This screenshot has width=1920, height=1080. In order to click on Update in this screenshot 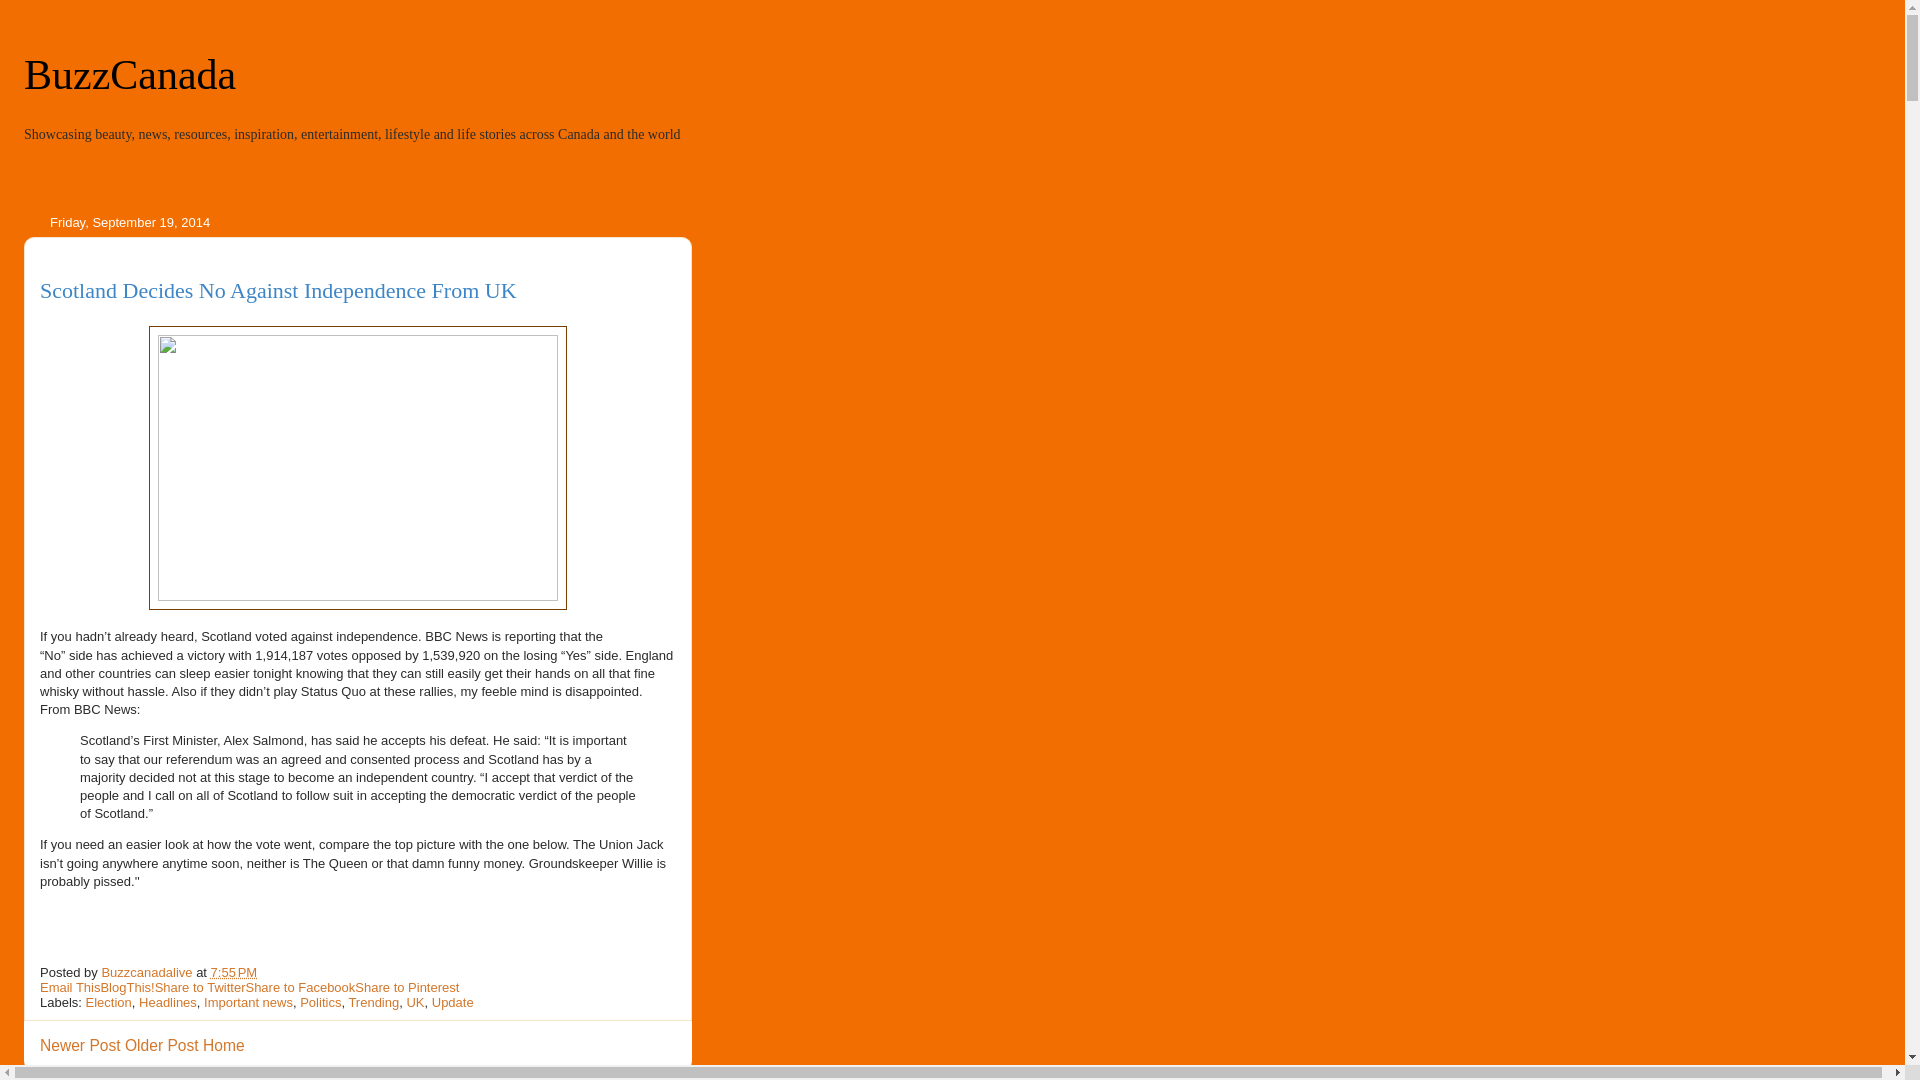, I will do `click(453, 1002)`.